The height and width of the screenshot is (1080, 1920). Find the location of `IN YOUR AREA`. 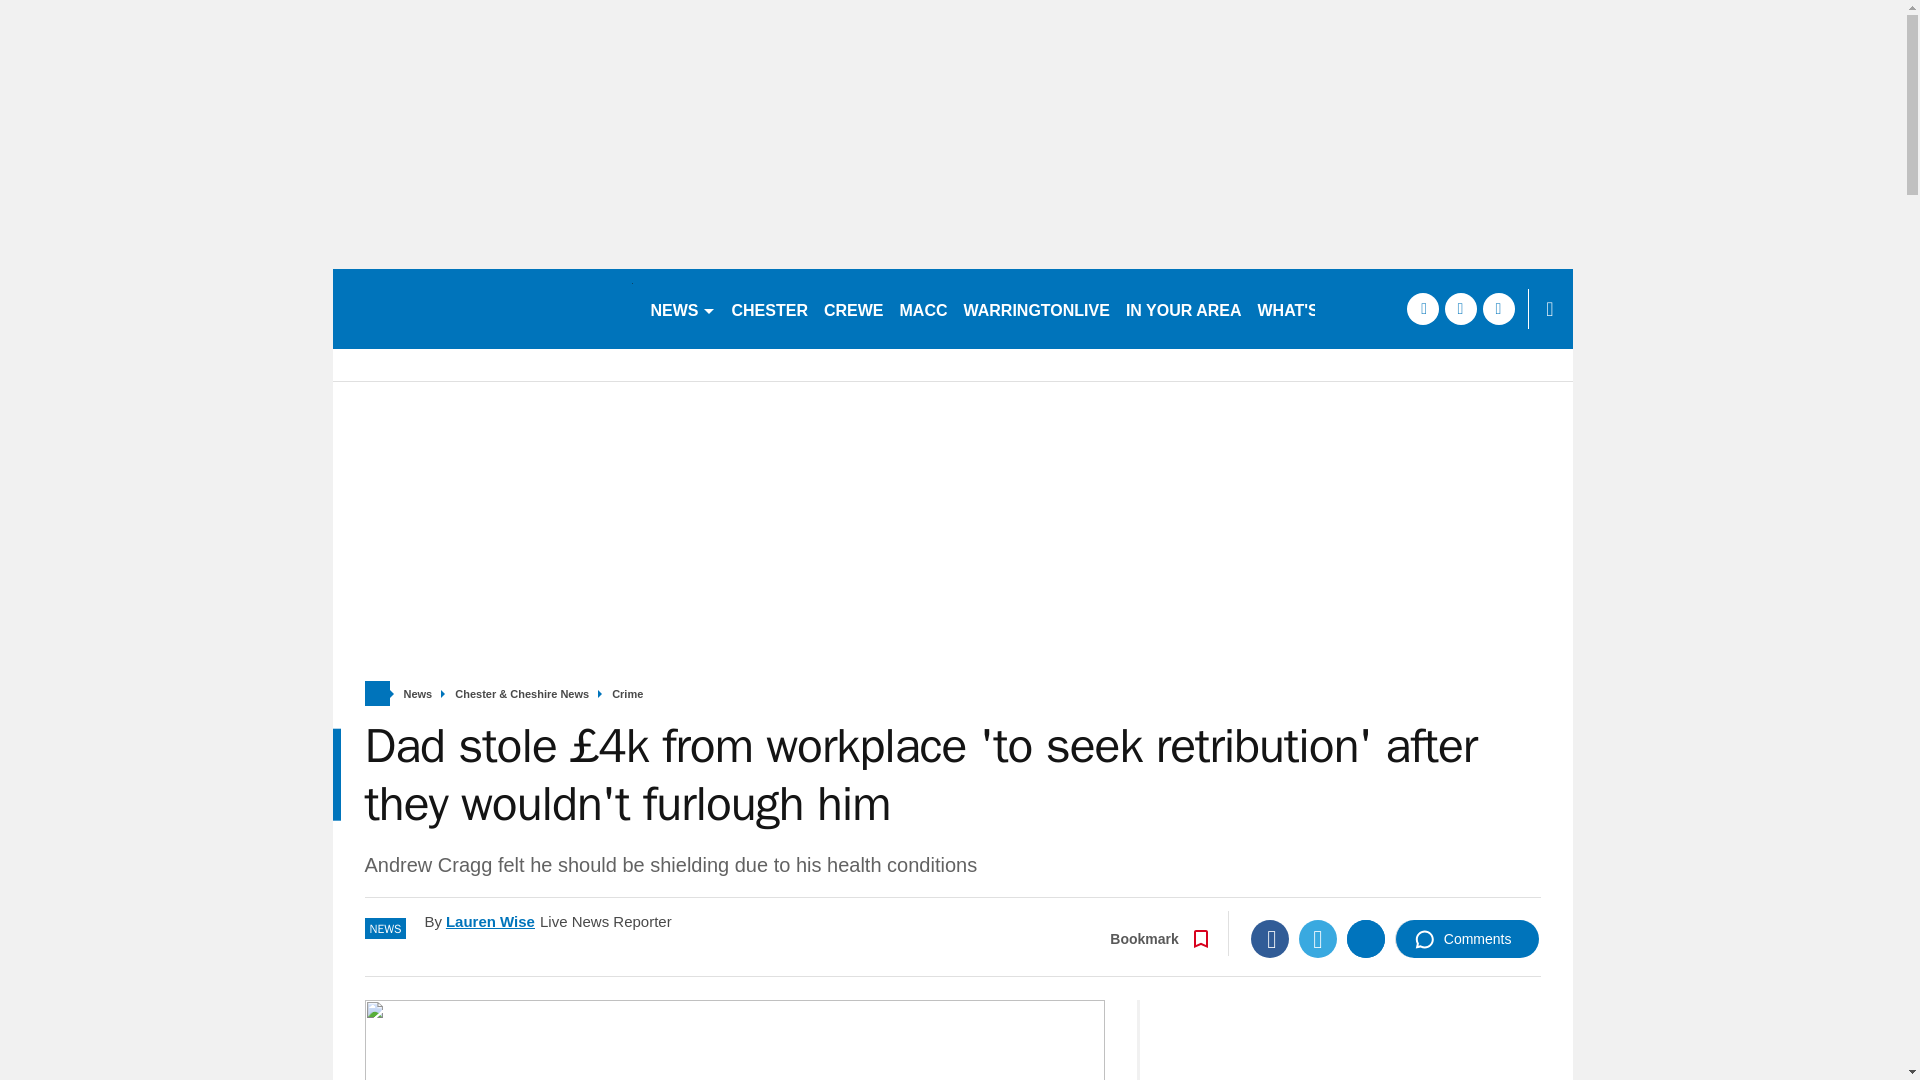

IN YOUR AREA is located at coordinates (1183, 308).